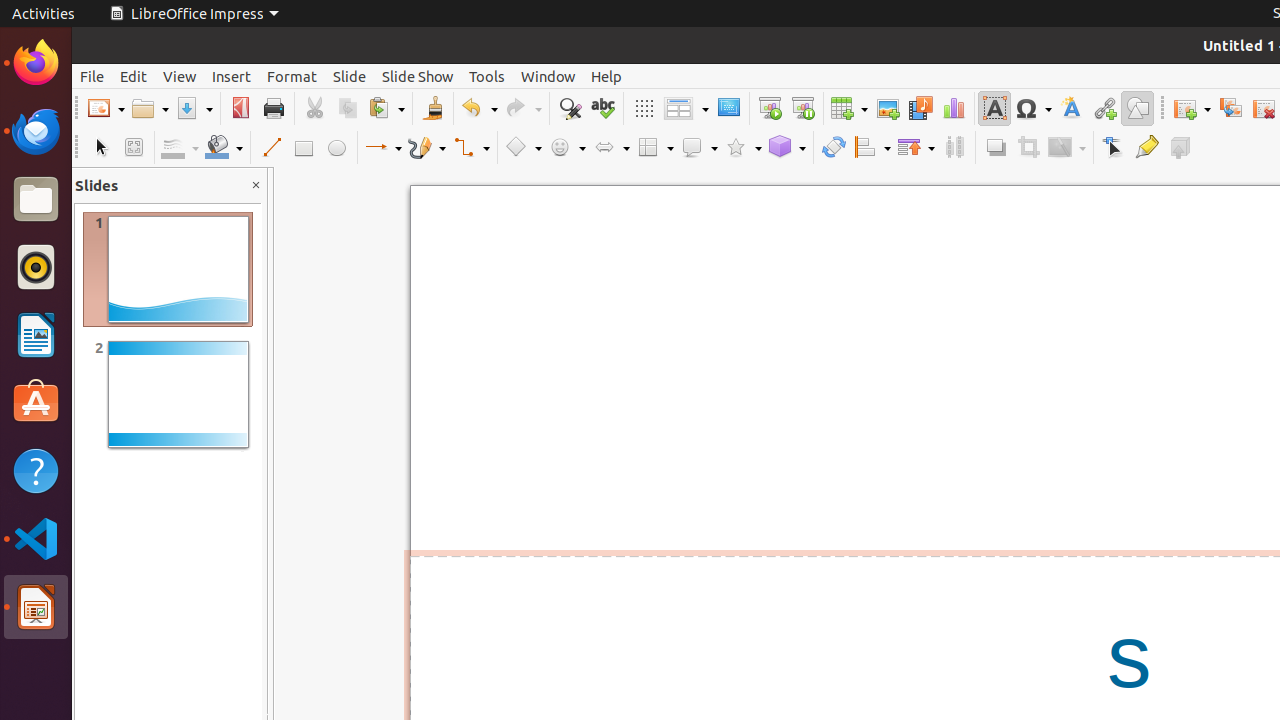 The width and height of the screenshot is (1280, 720). Describe the element at coordinates (787, 148) in the screenshot. I see `3D Objects` at that location.